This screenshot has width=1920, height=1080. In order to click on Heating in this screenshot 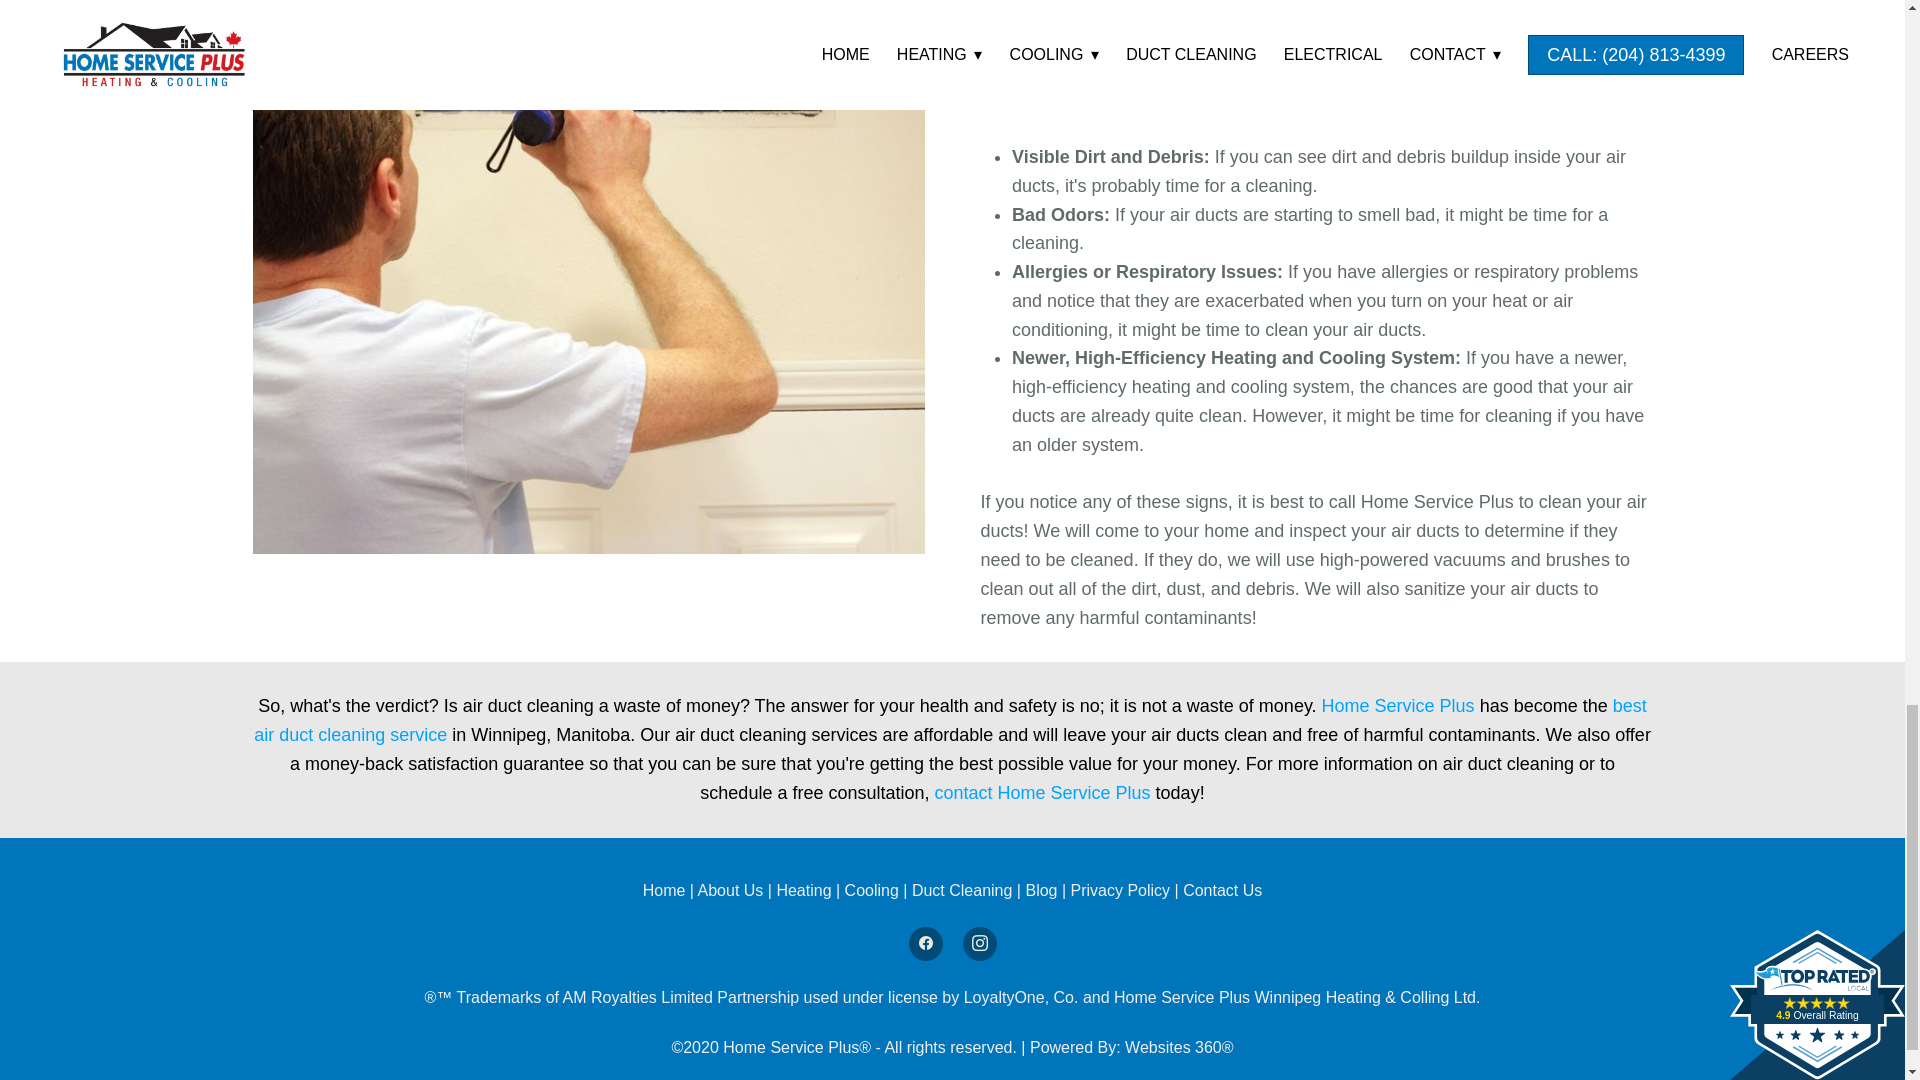, I will do `click(805, 890)`.